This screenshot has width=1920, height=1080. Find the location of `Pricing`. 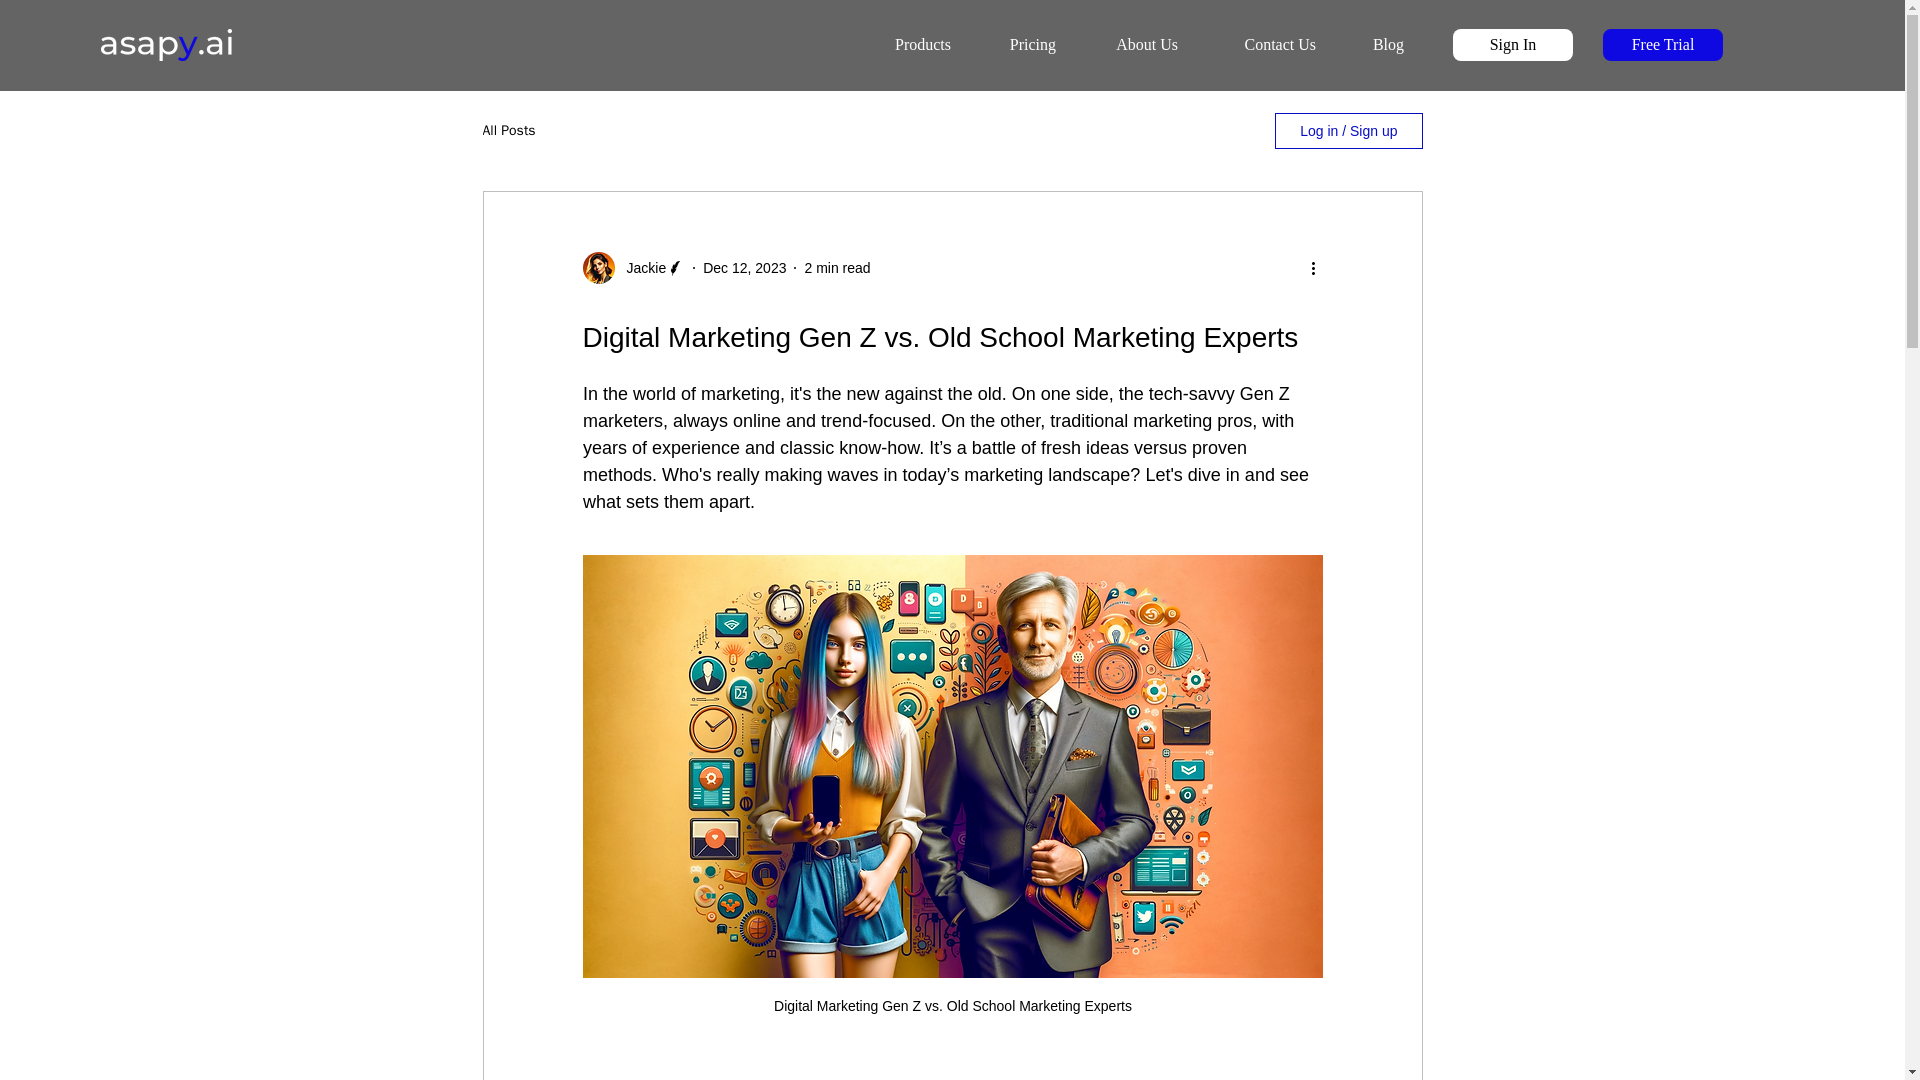

Pricing is located at coordinates (1015, 45).